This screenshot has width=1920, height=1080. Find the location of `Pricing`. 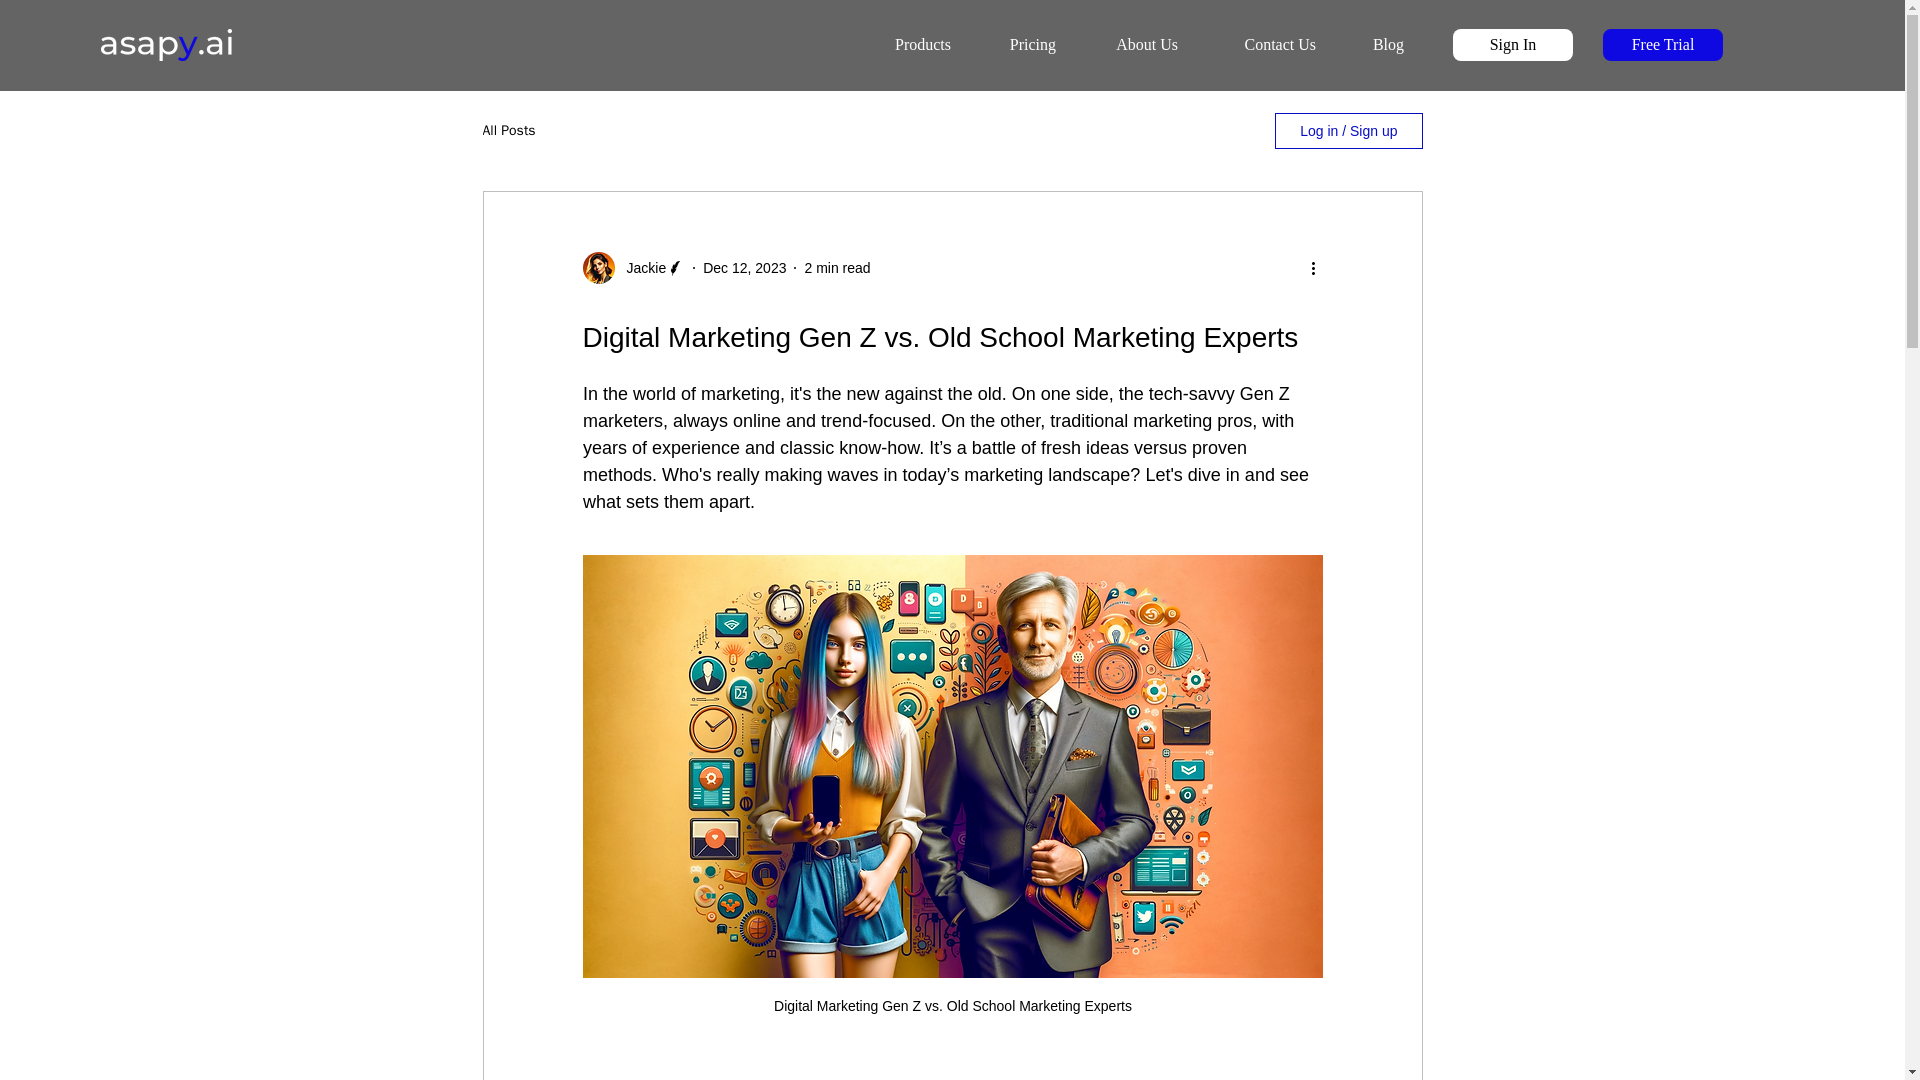

Pricing is located at coordinates (1015, 45).